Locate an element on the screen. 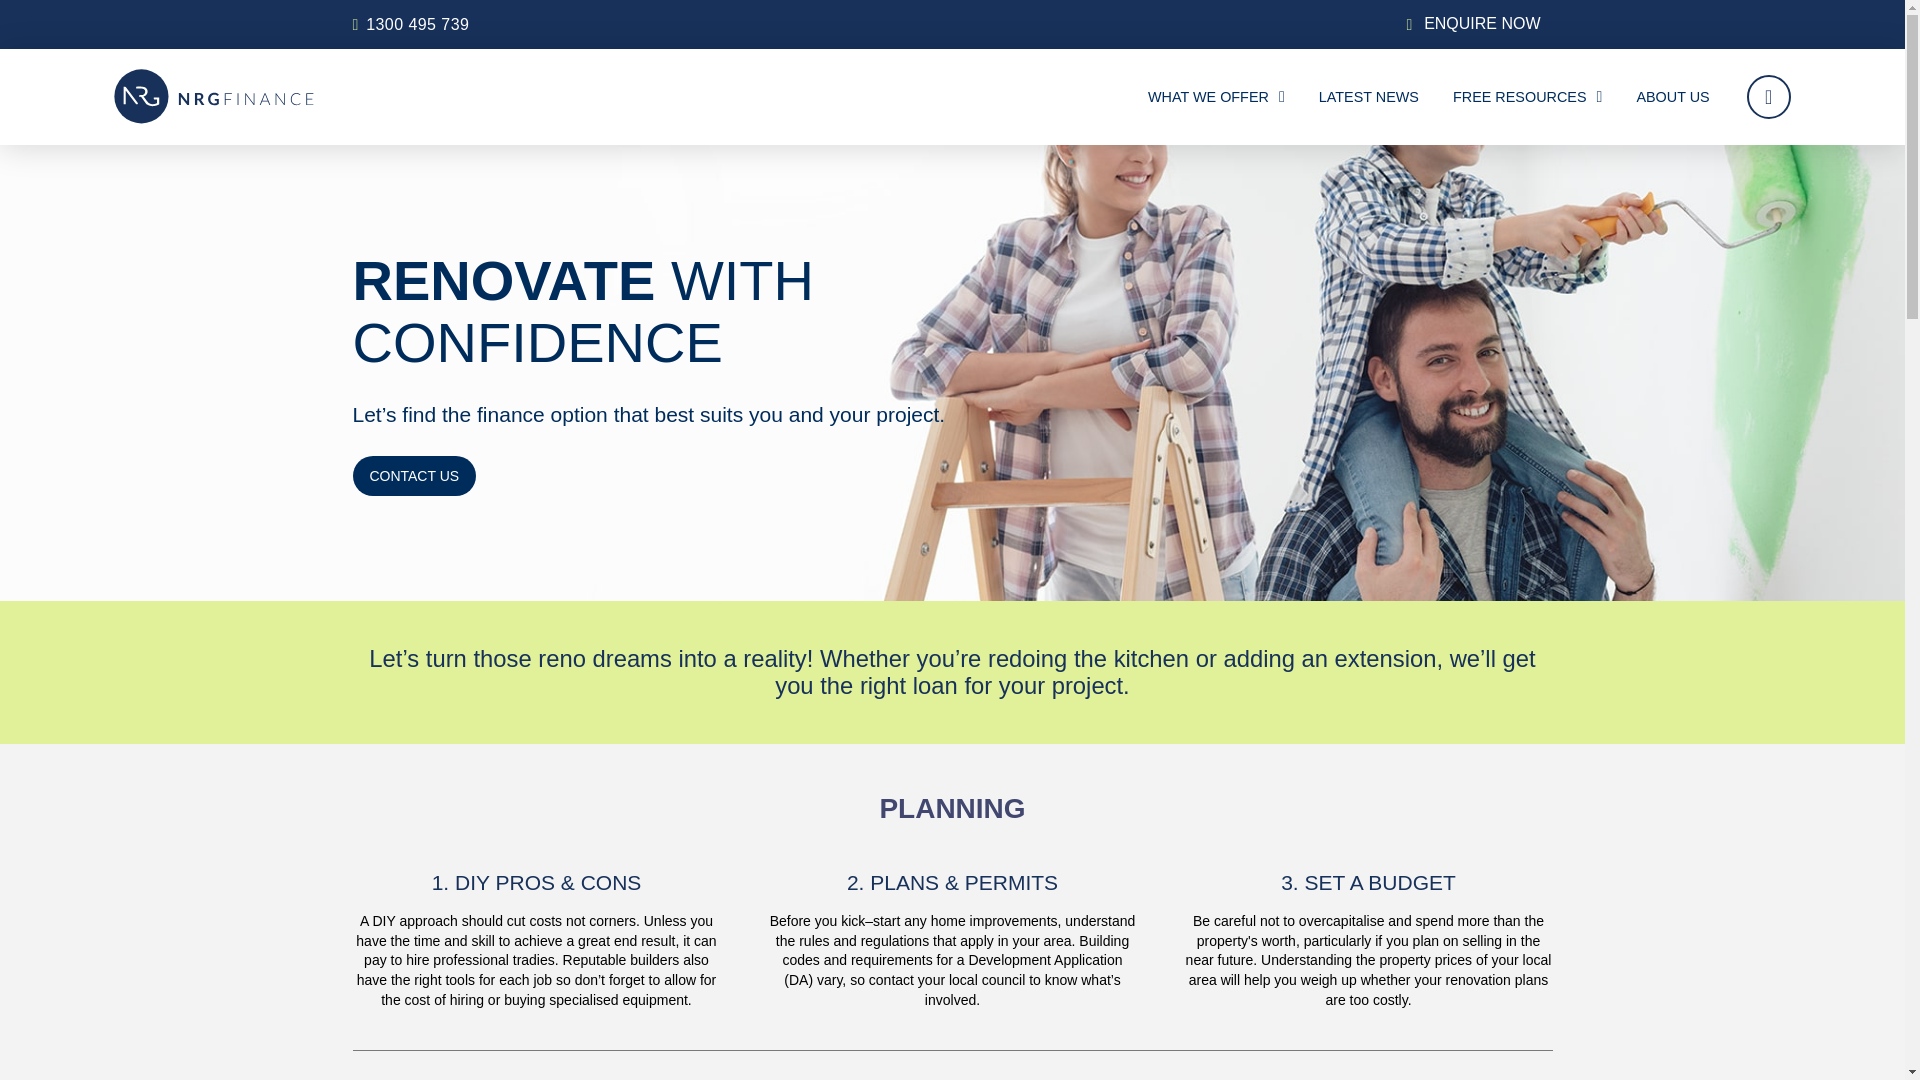 This screenshot has width=1920, height=1080. LATEST NEWS is located at coordinates (1368, 96).